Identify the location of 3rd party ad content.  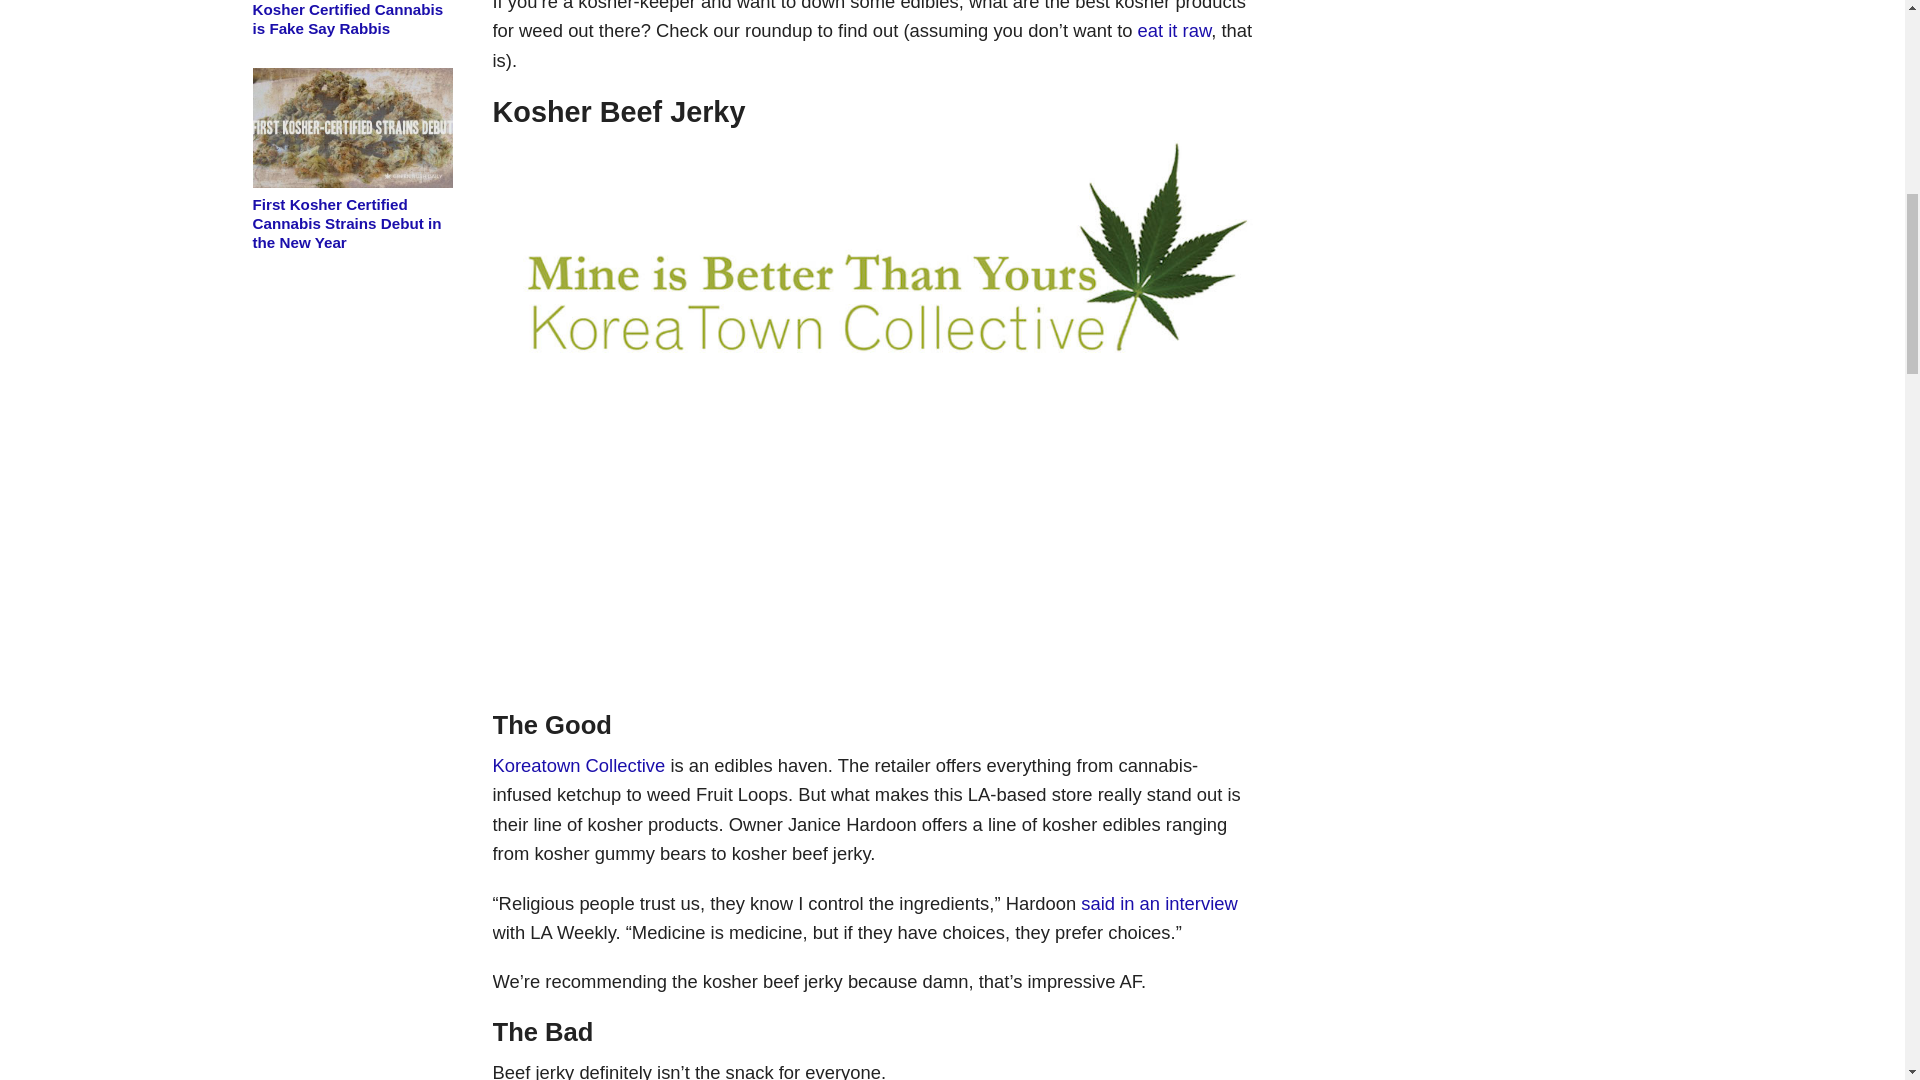
(871, 574).